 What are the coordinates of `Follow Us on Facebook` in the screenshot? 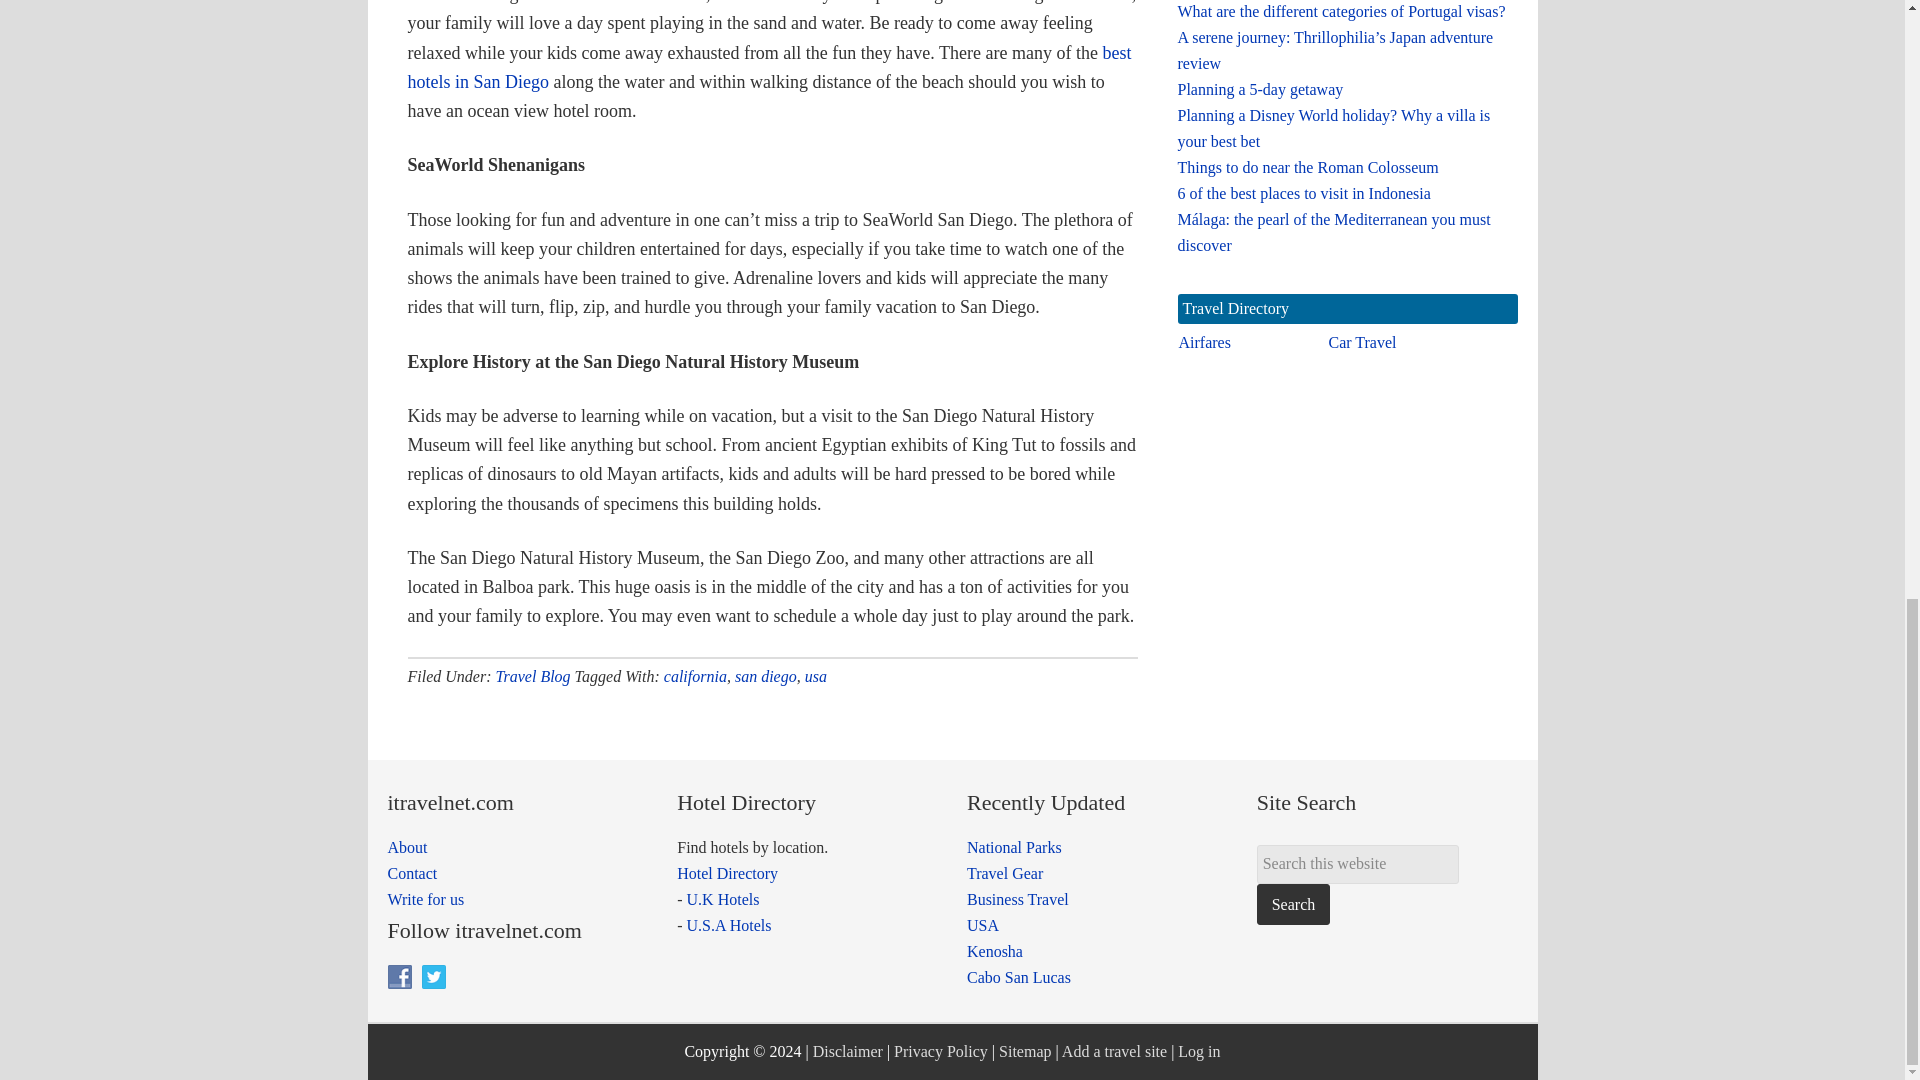 It's located at (400, 977).